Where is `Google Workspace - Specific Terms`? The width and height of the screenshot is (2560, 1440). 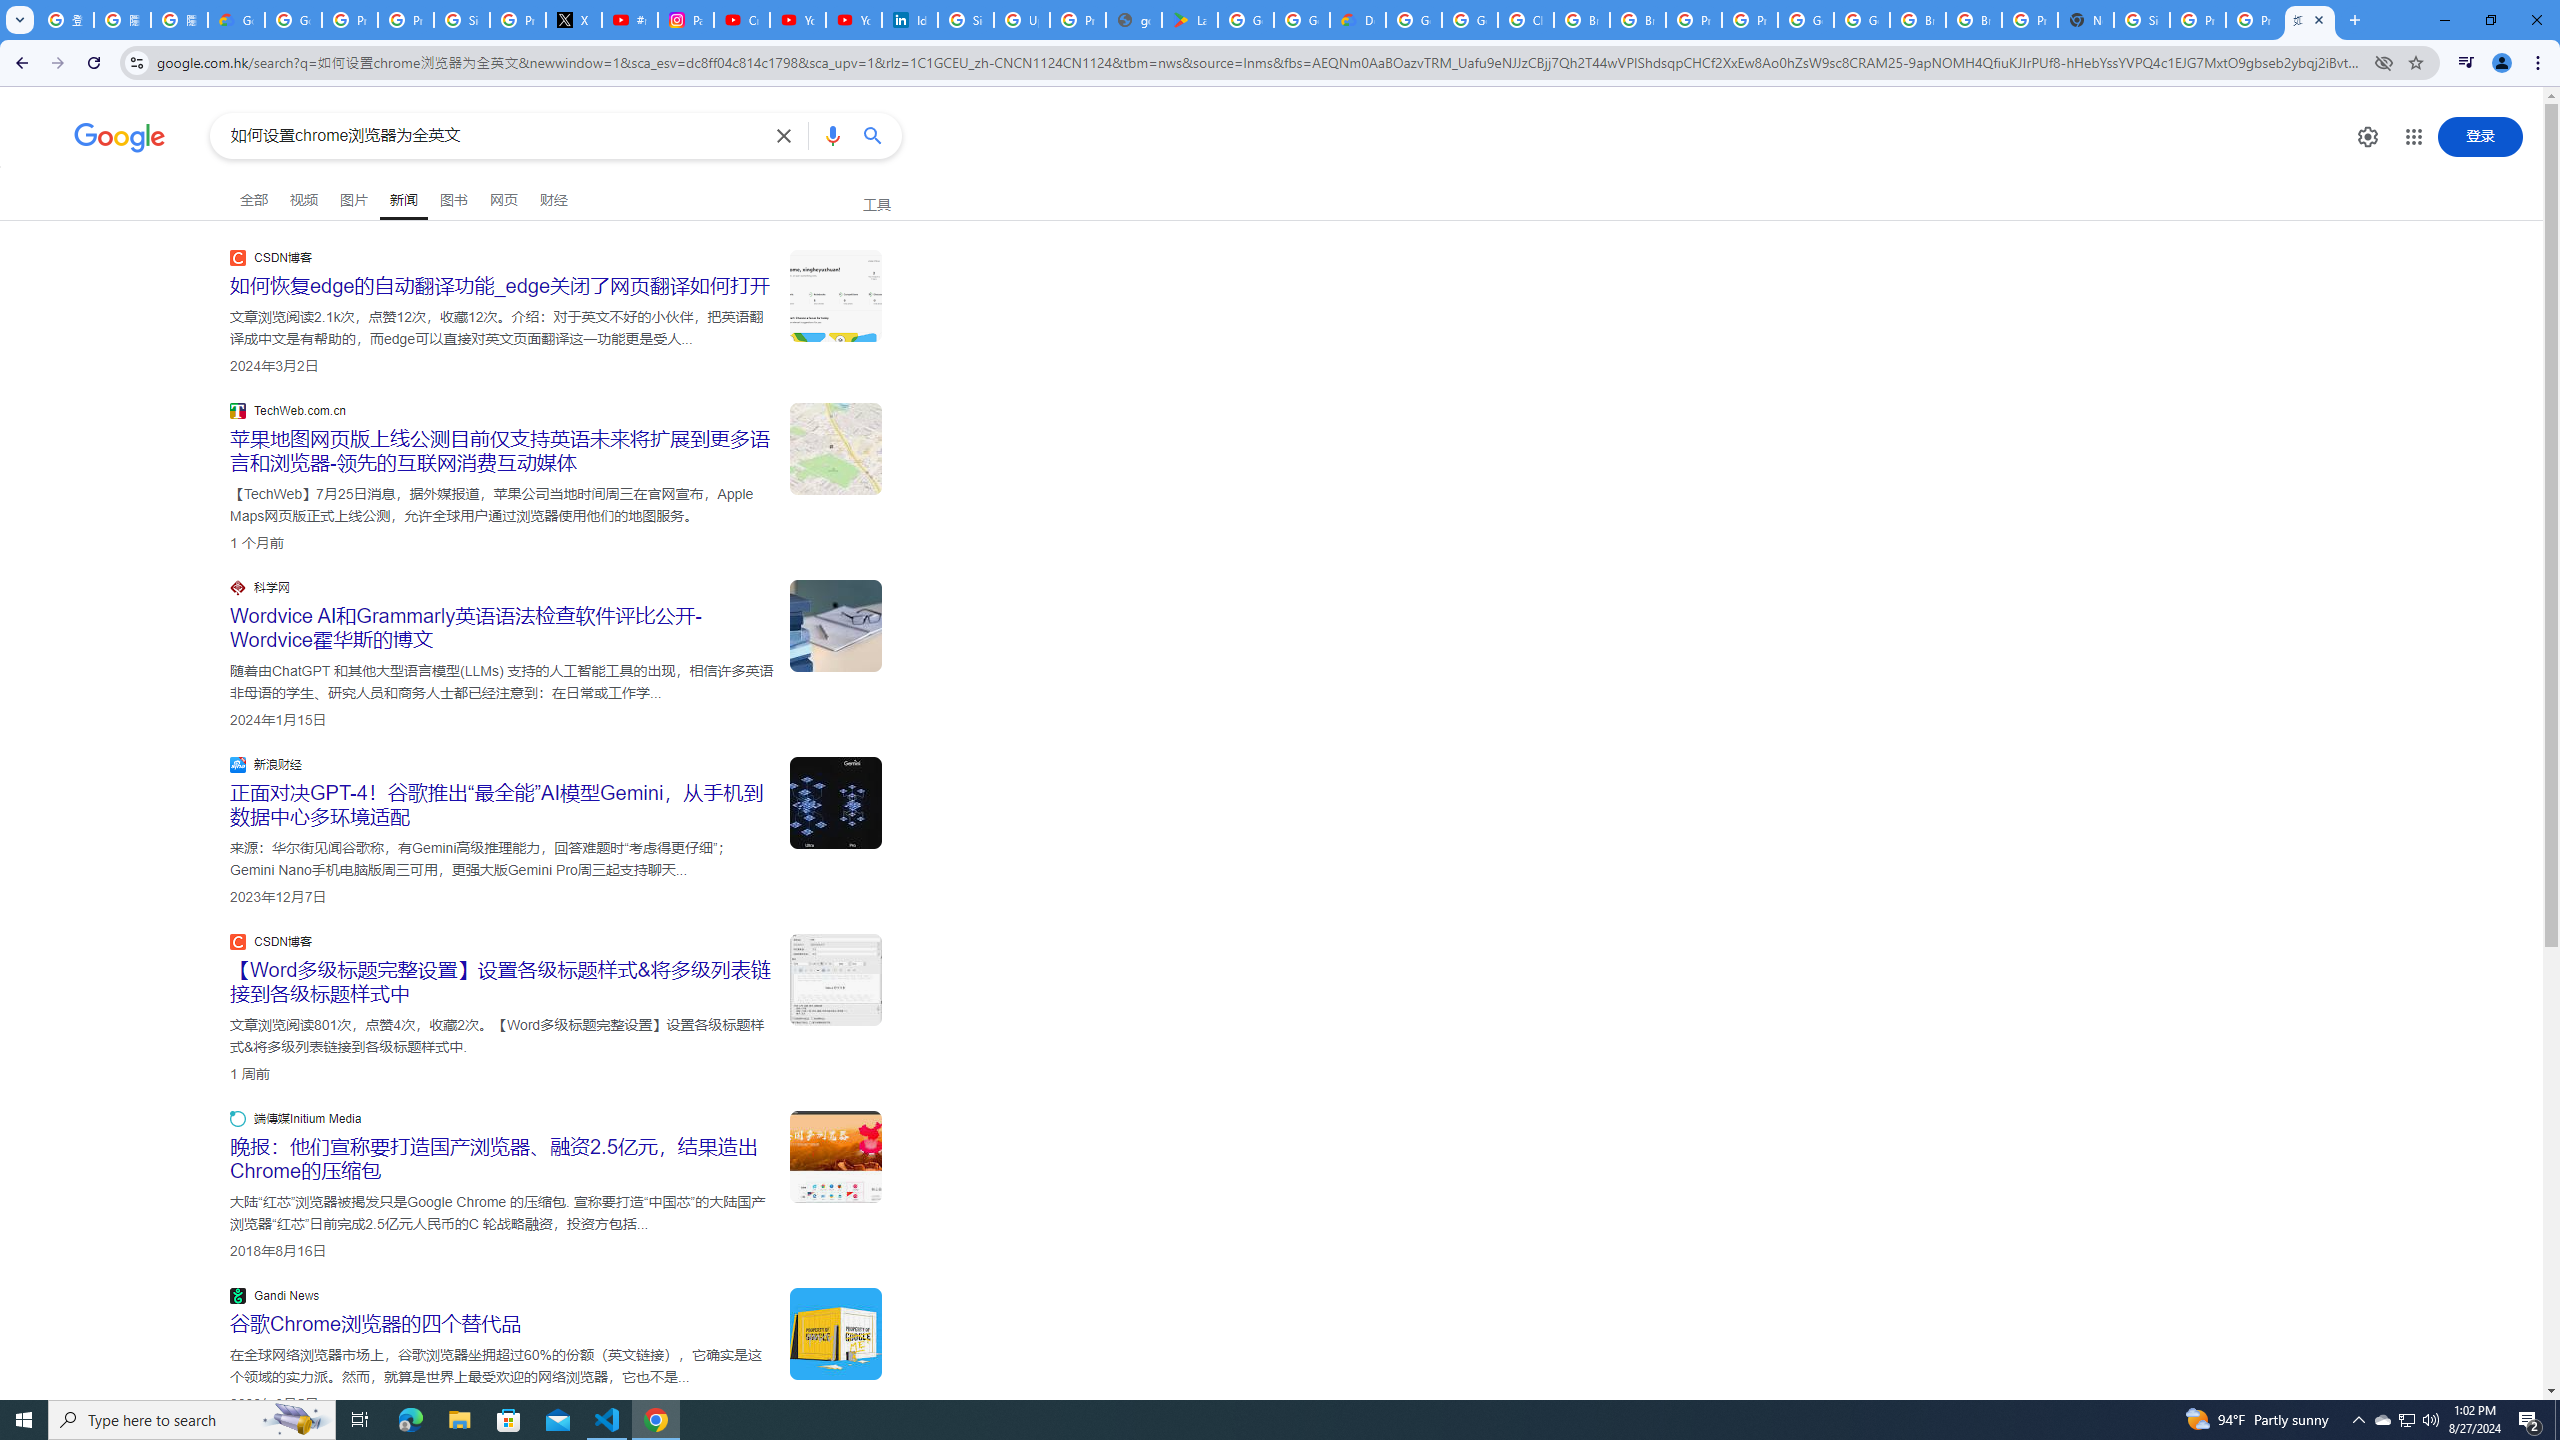
Google Workspace - Specific Terms is located at coordinates (1301, 20).